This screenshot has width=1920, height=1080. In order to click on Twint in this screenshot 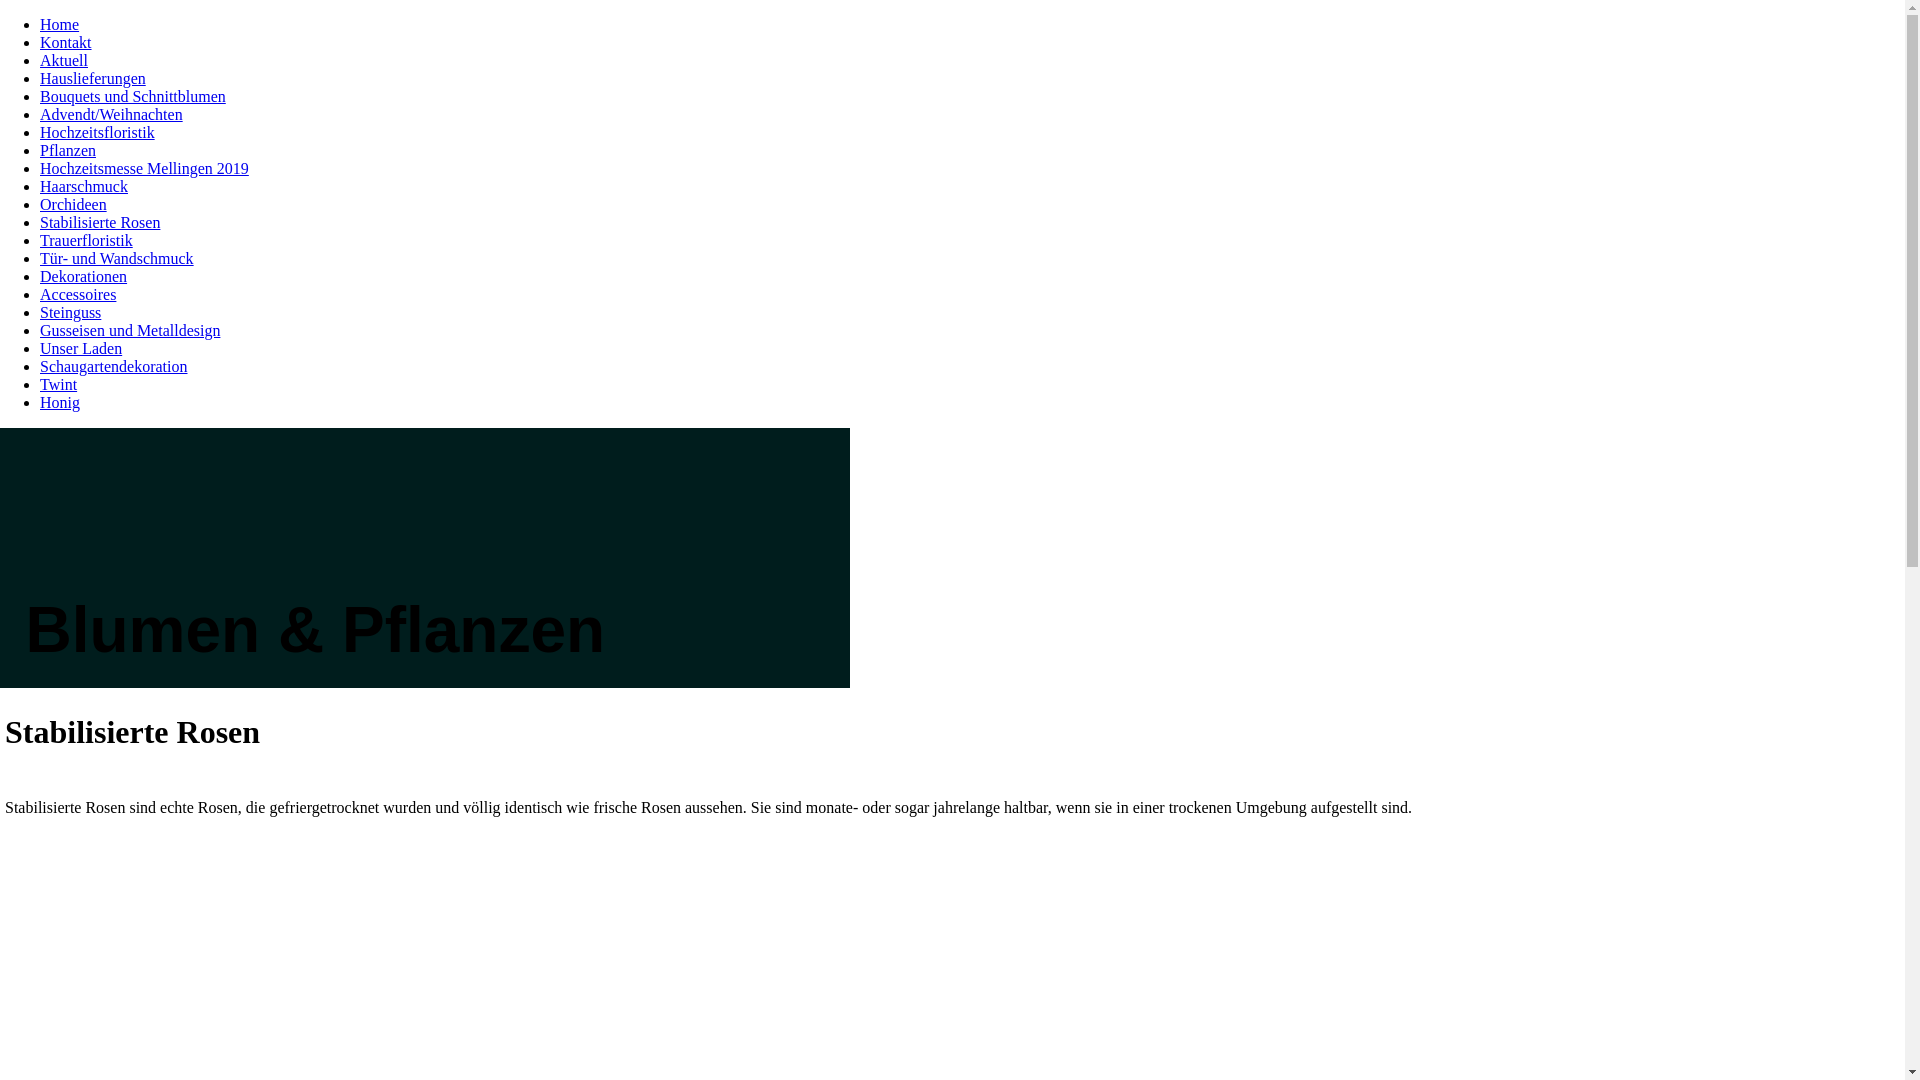, I will do `click(58, 384)`.